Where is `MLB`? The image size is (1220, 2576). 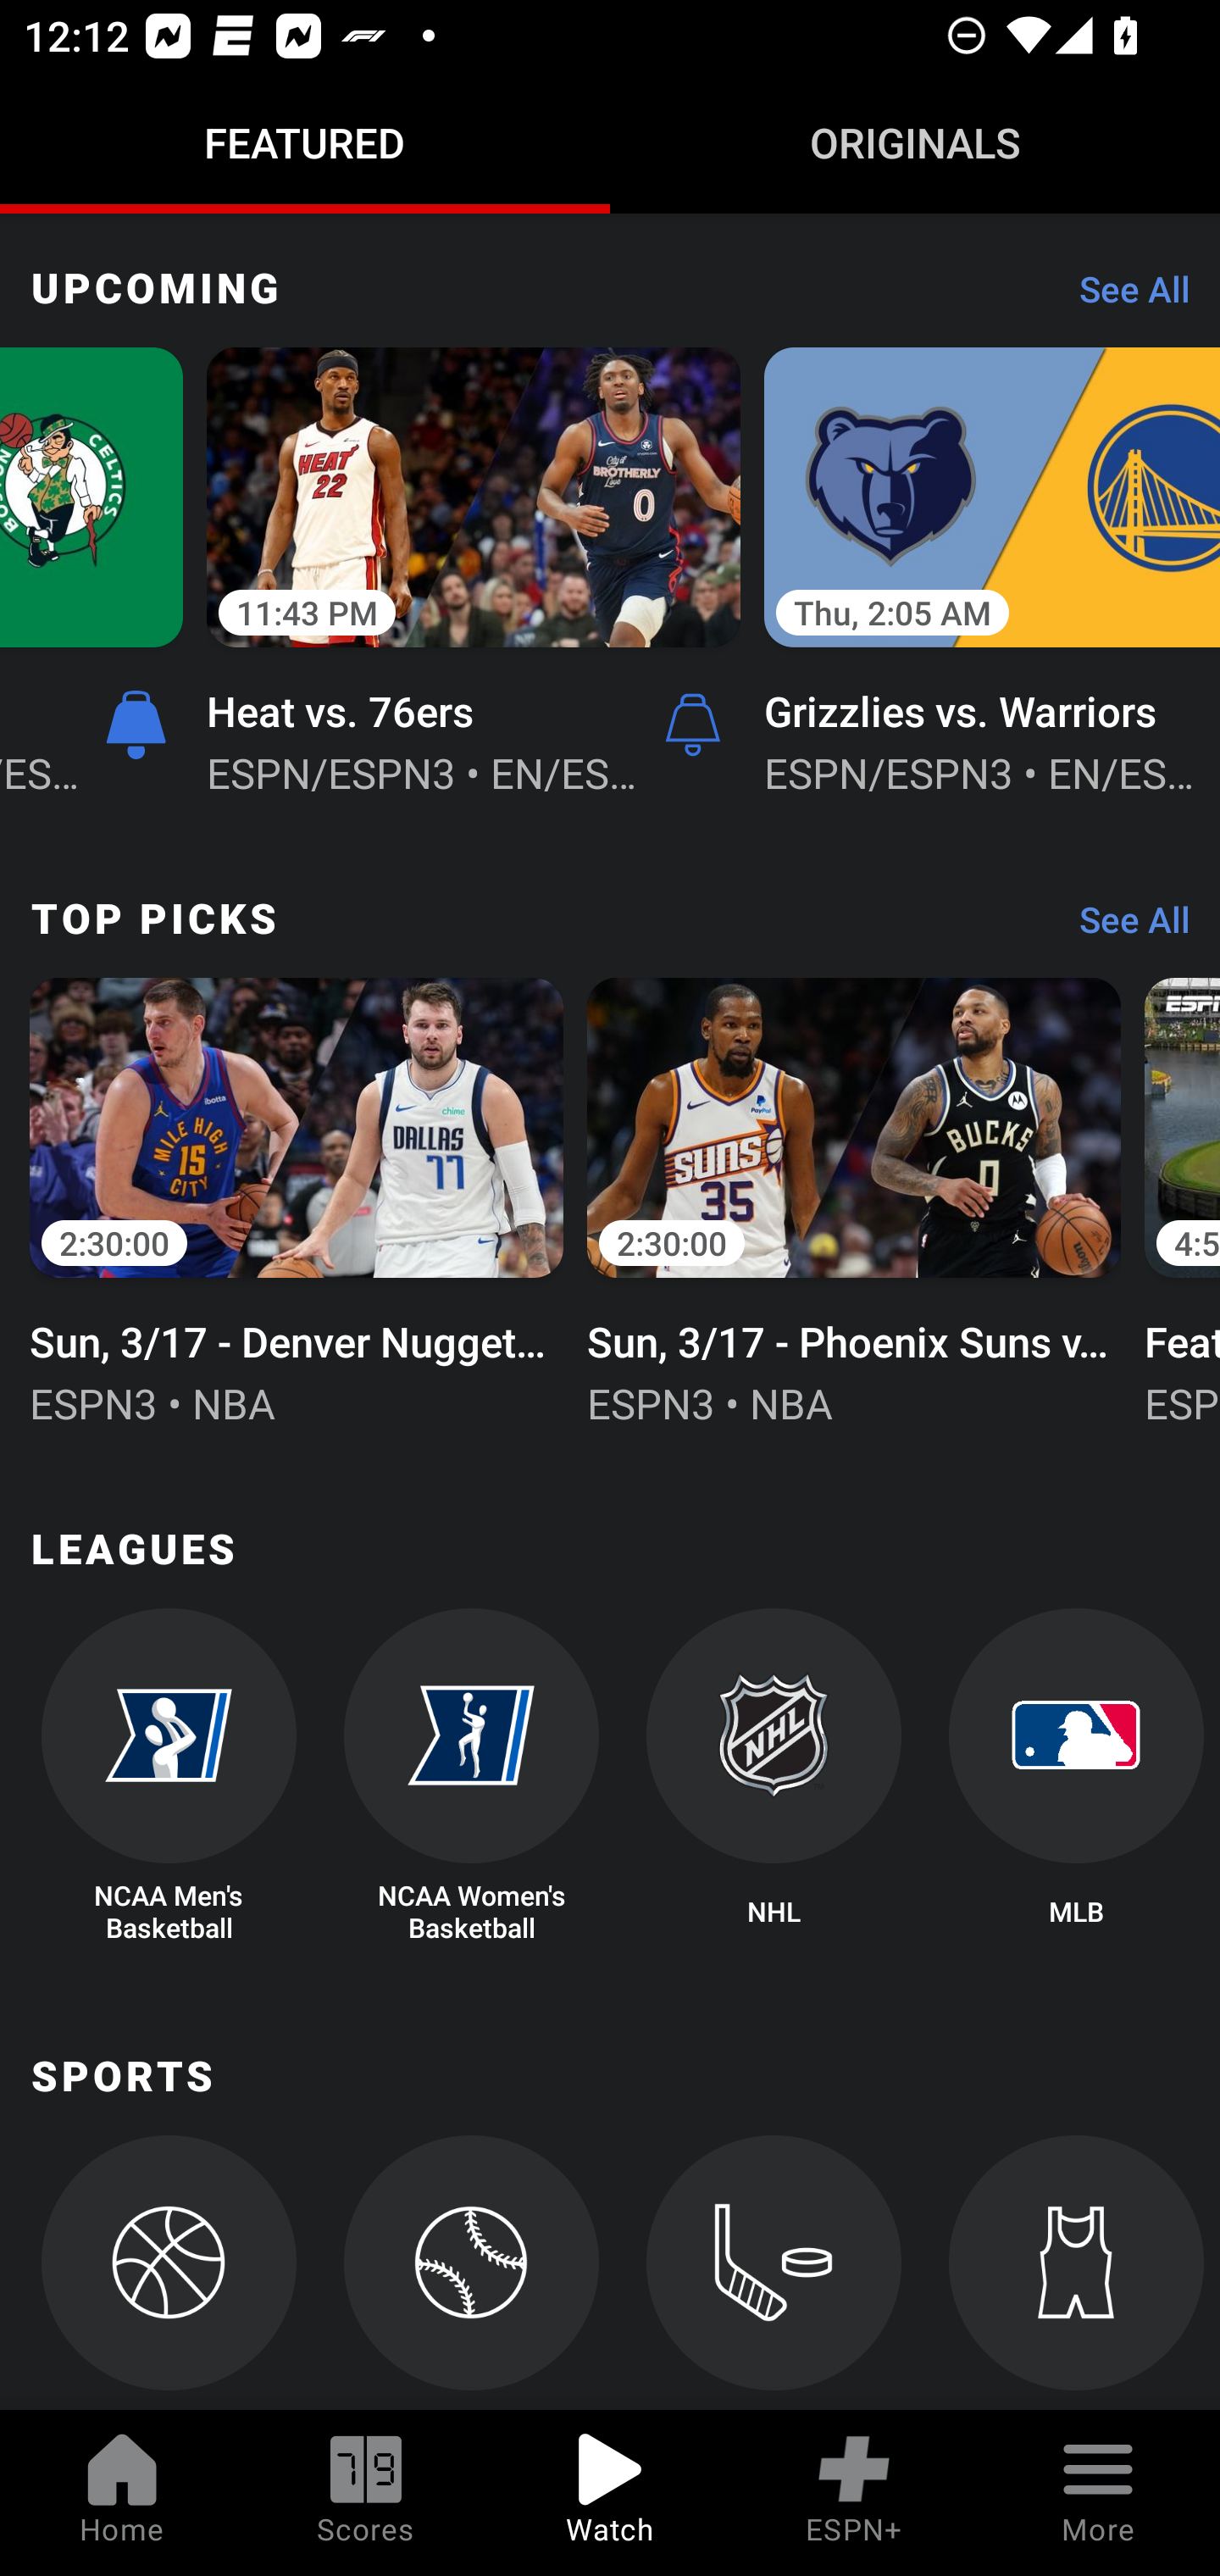
MLB is located at coordinates (1076, 1777).